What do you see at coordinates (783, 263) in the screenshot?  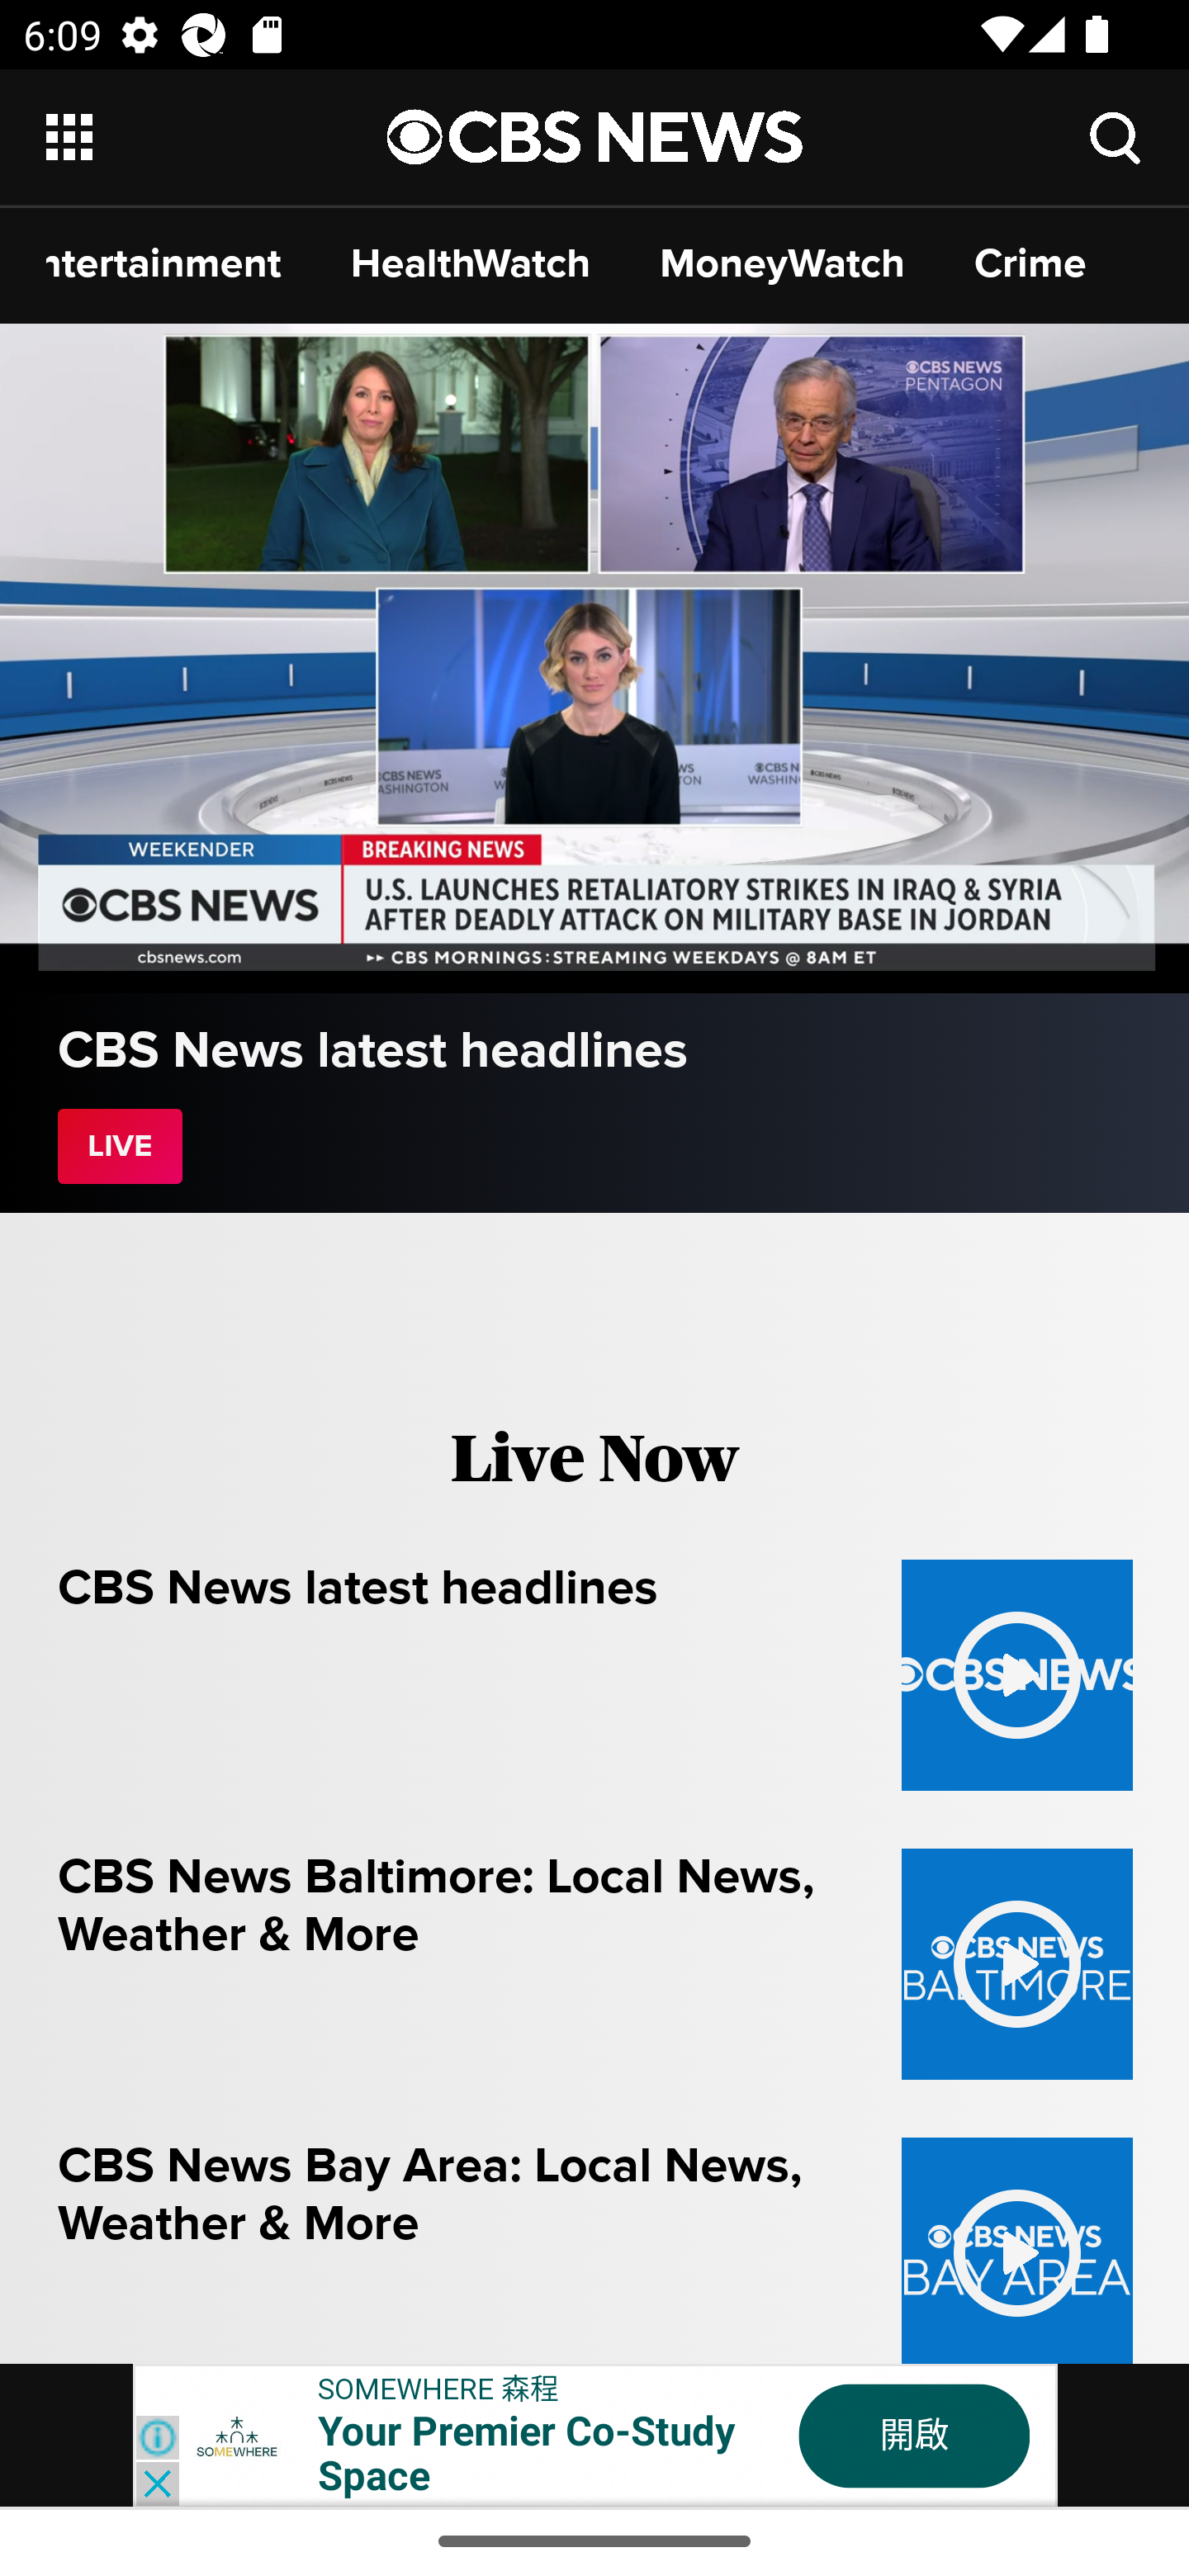 I see `MoneyWatch` at bounding box center [783, 263].